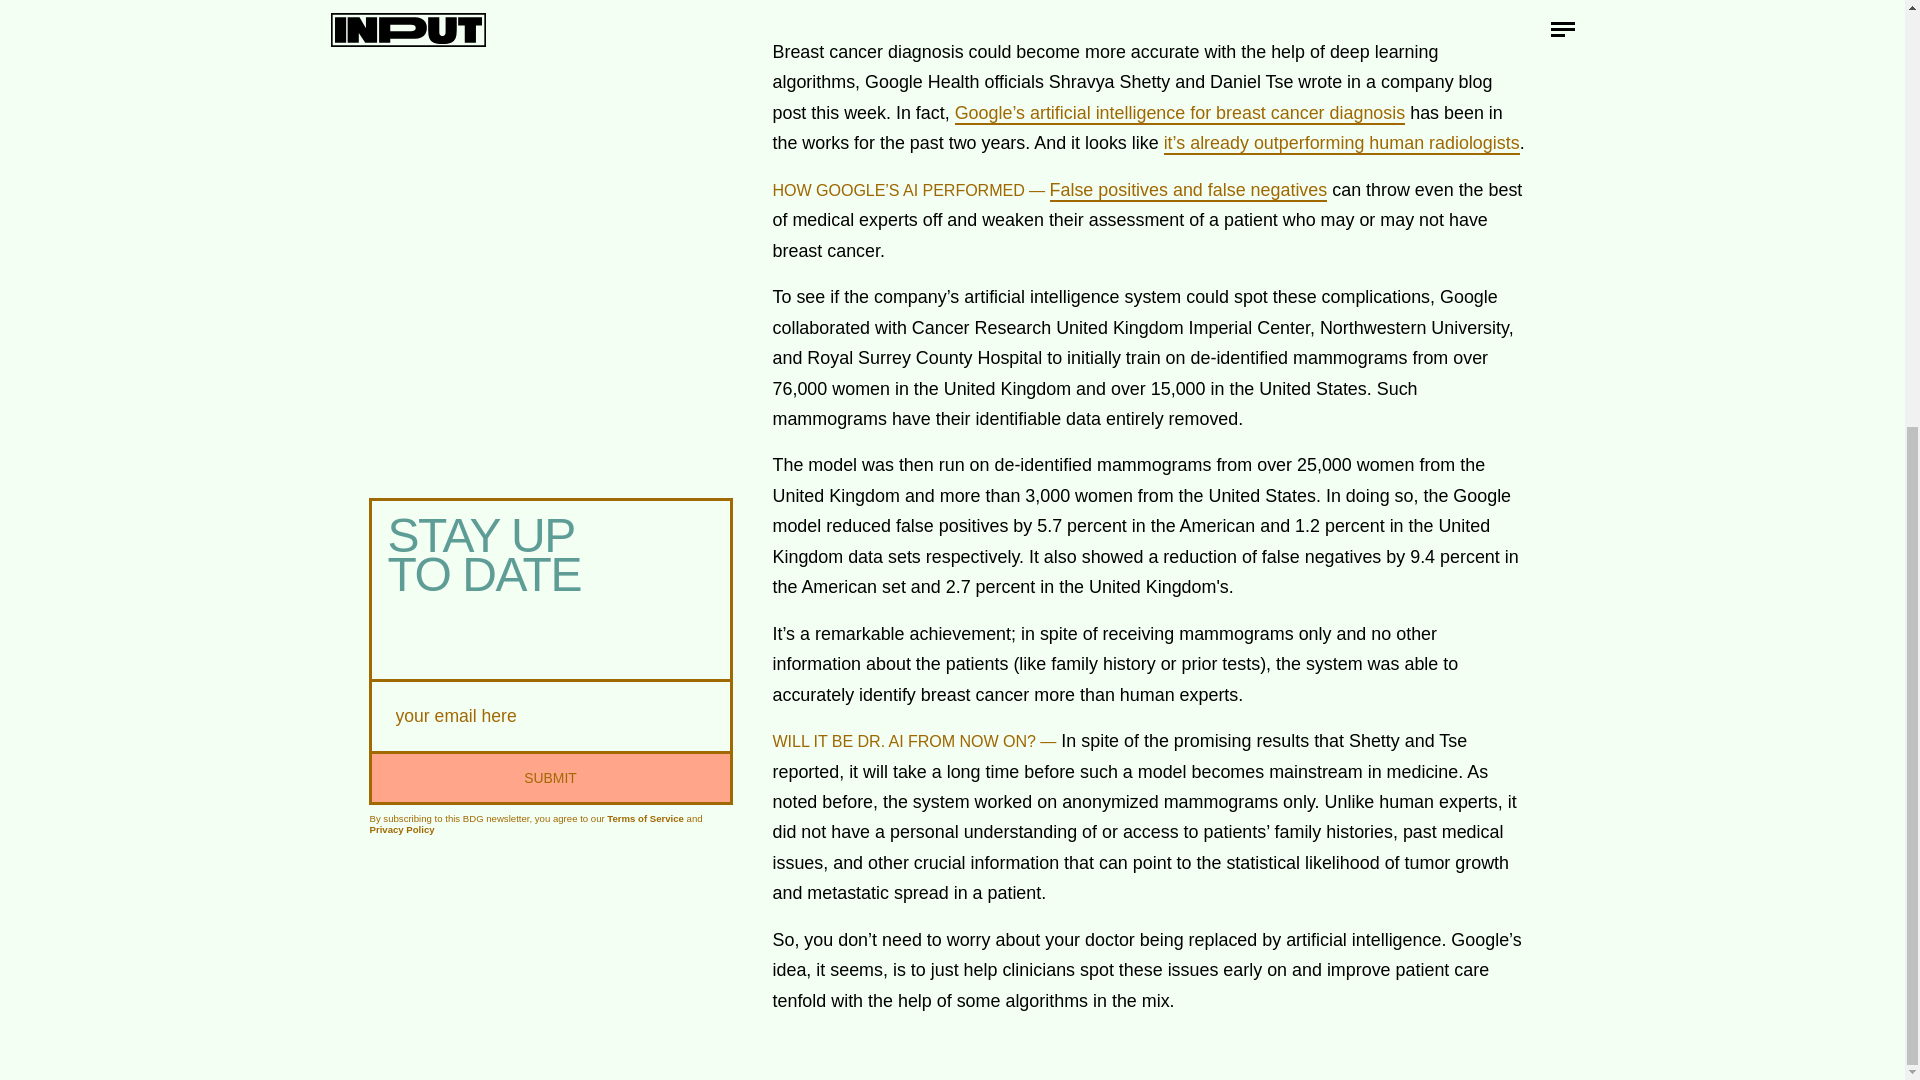 The width and height of the screenshot is (1920, 1080). Describe the element at coordinates (402, 826) in the screenshot. I see `Privacy Policy` at that location.